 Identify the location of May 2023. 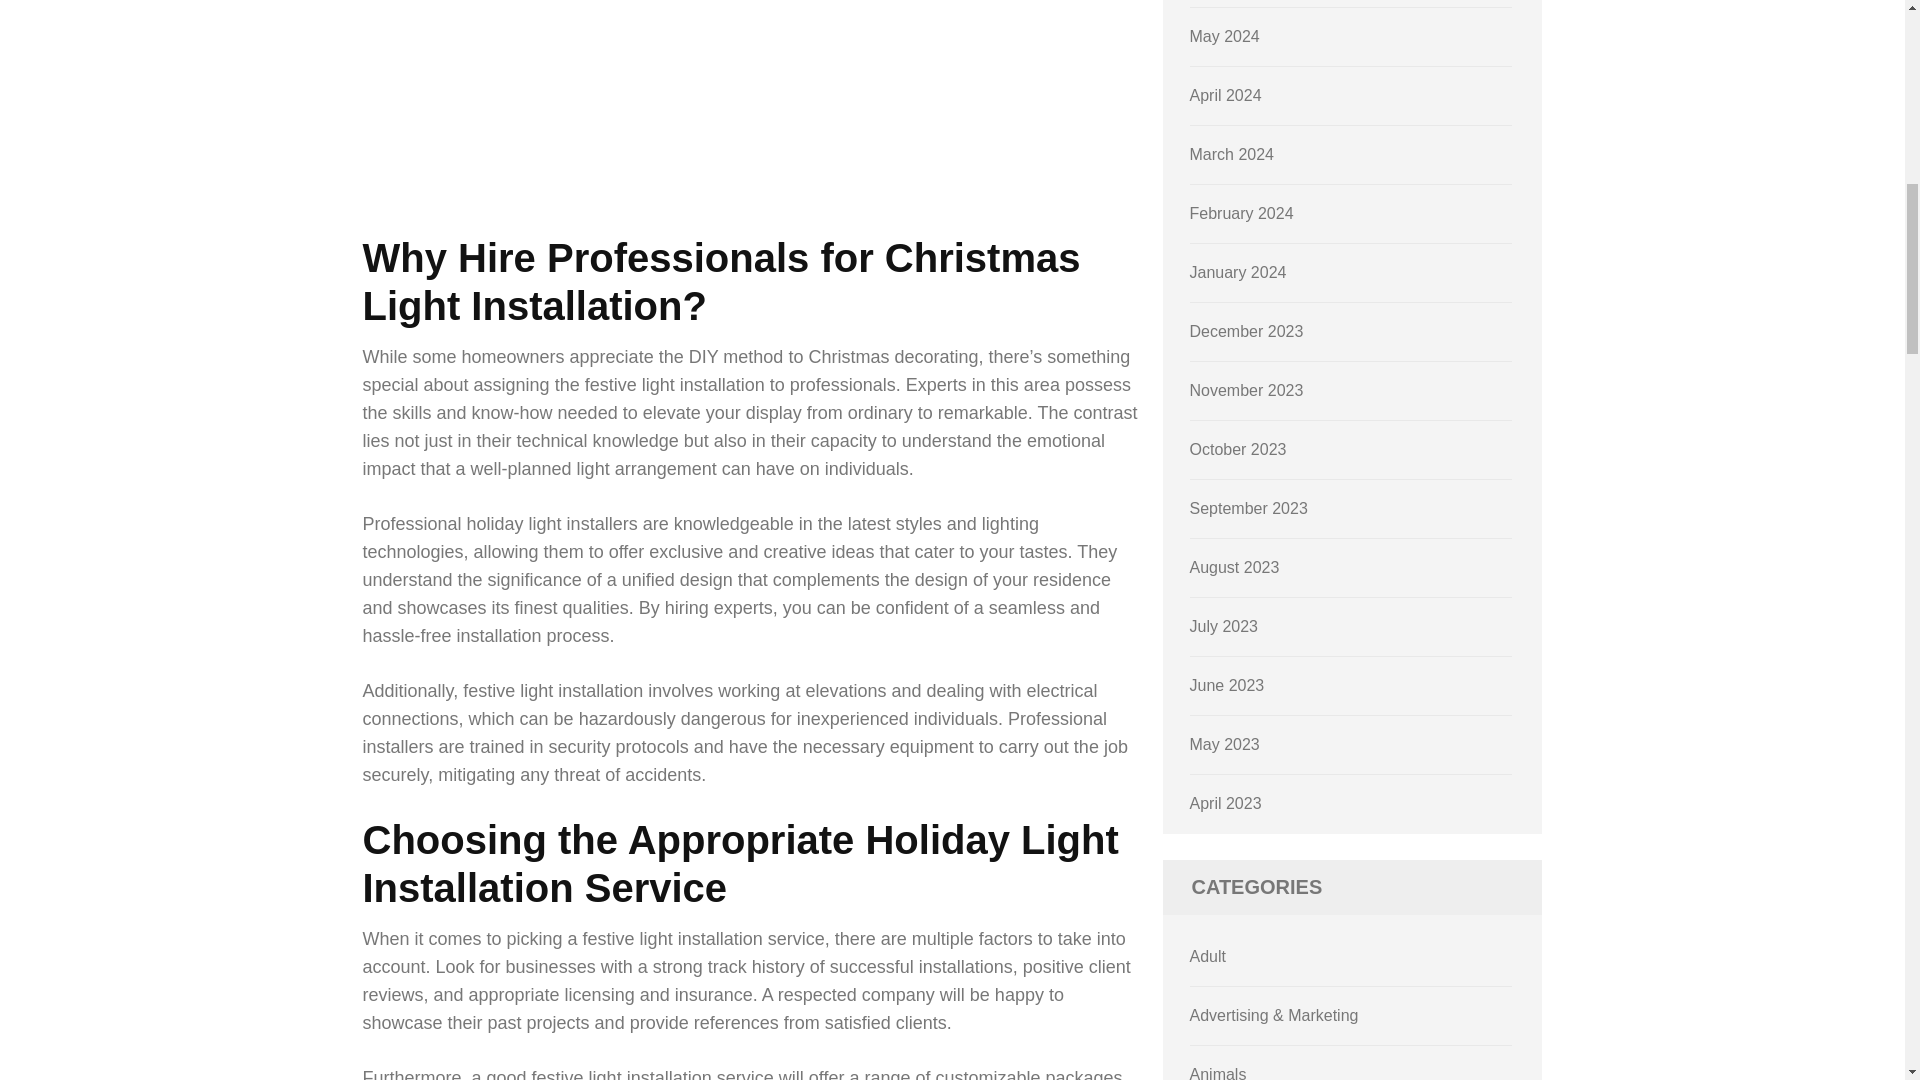
(1224, 744).